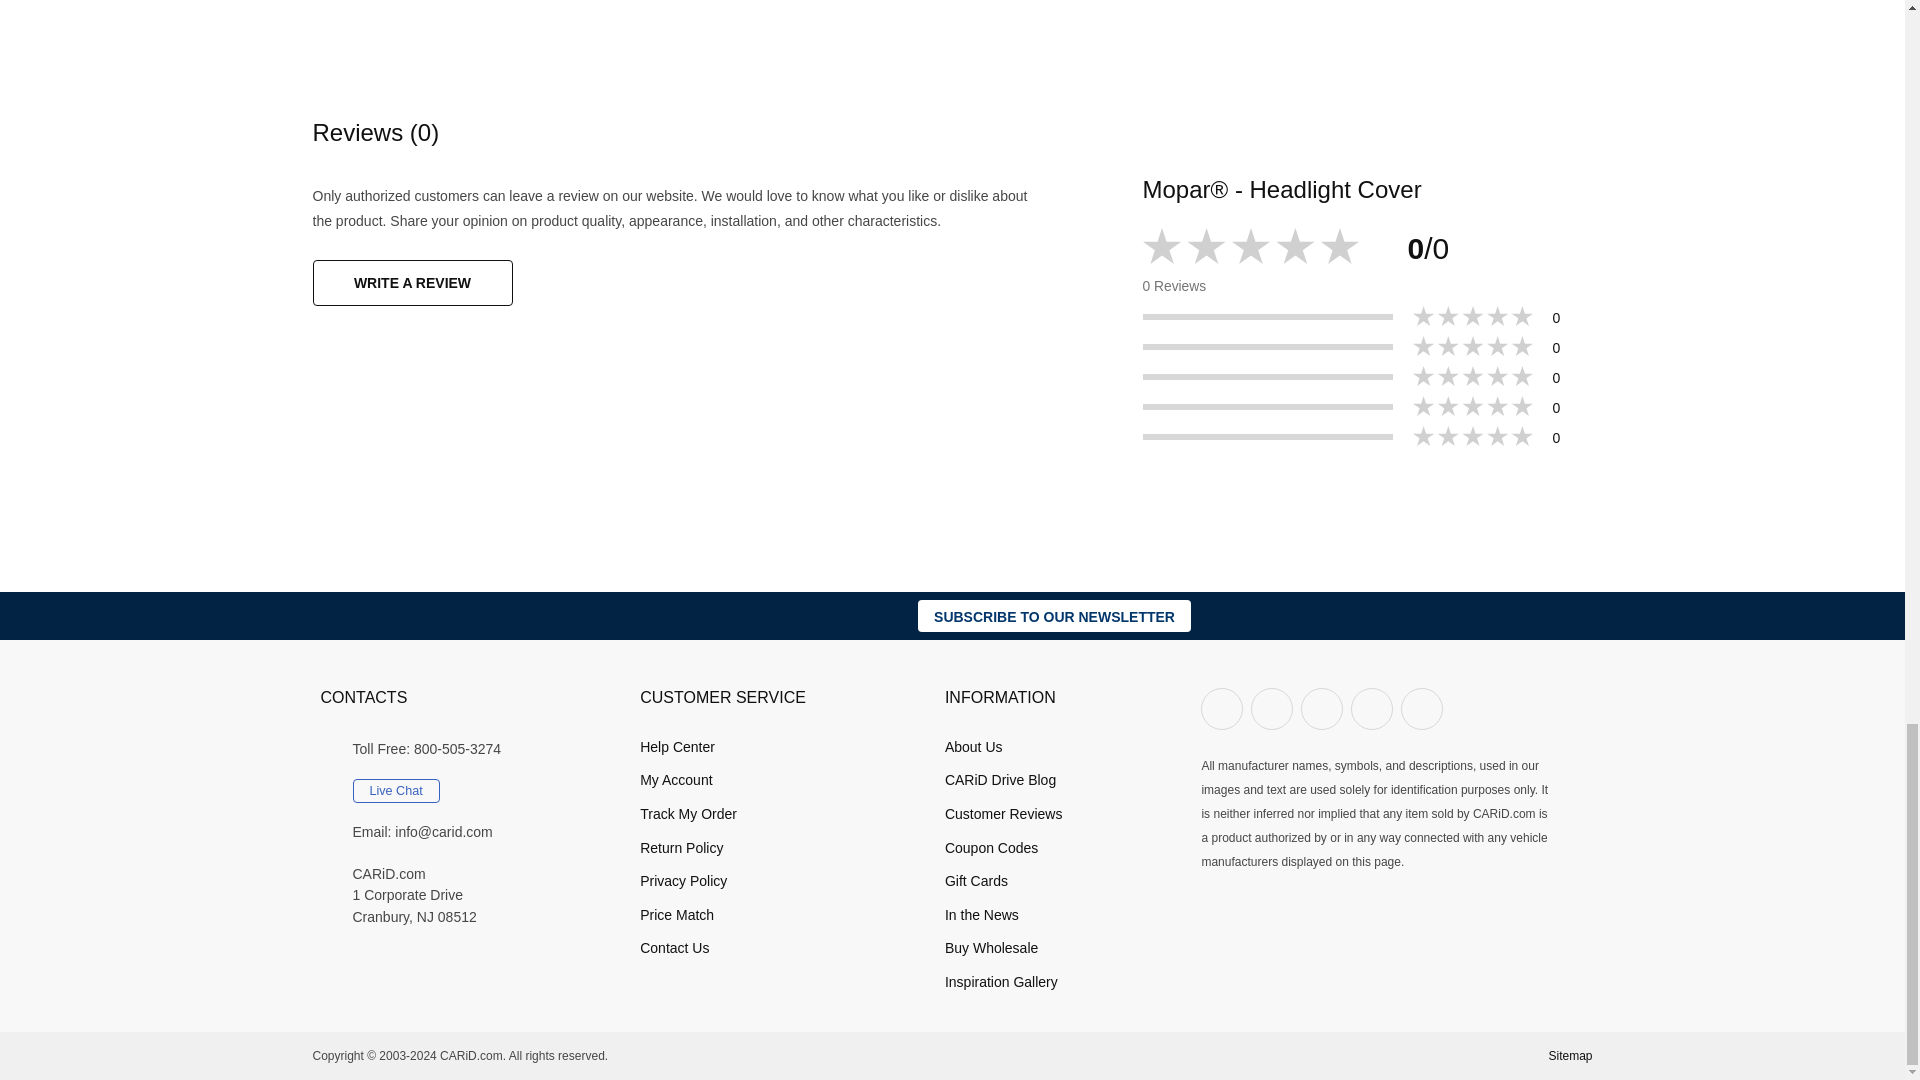 Image resolution: width=1920 pixels, height=1080 pixels. I want to click on SUBSCRIBE TO OUR NEWSLETTER, so click(1054, 616).